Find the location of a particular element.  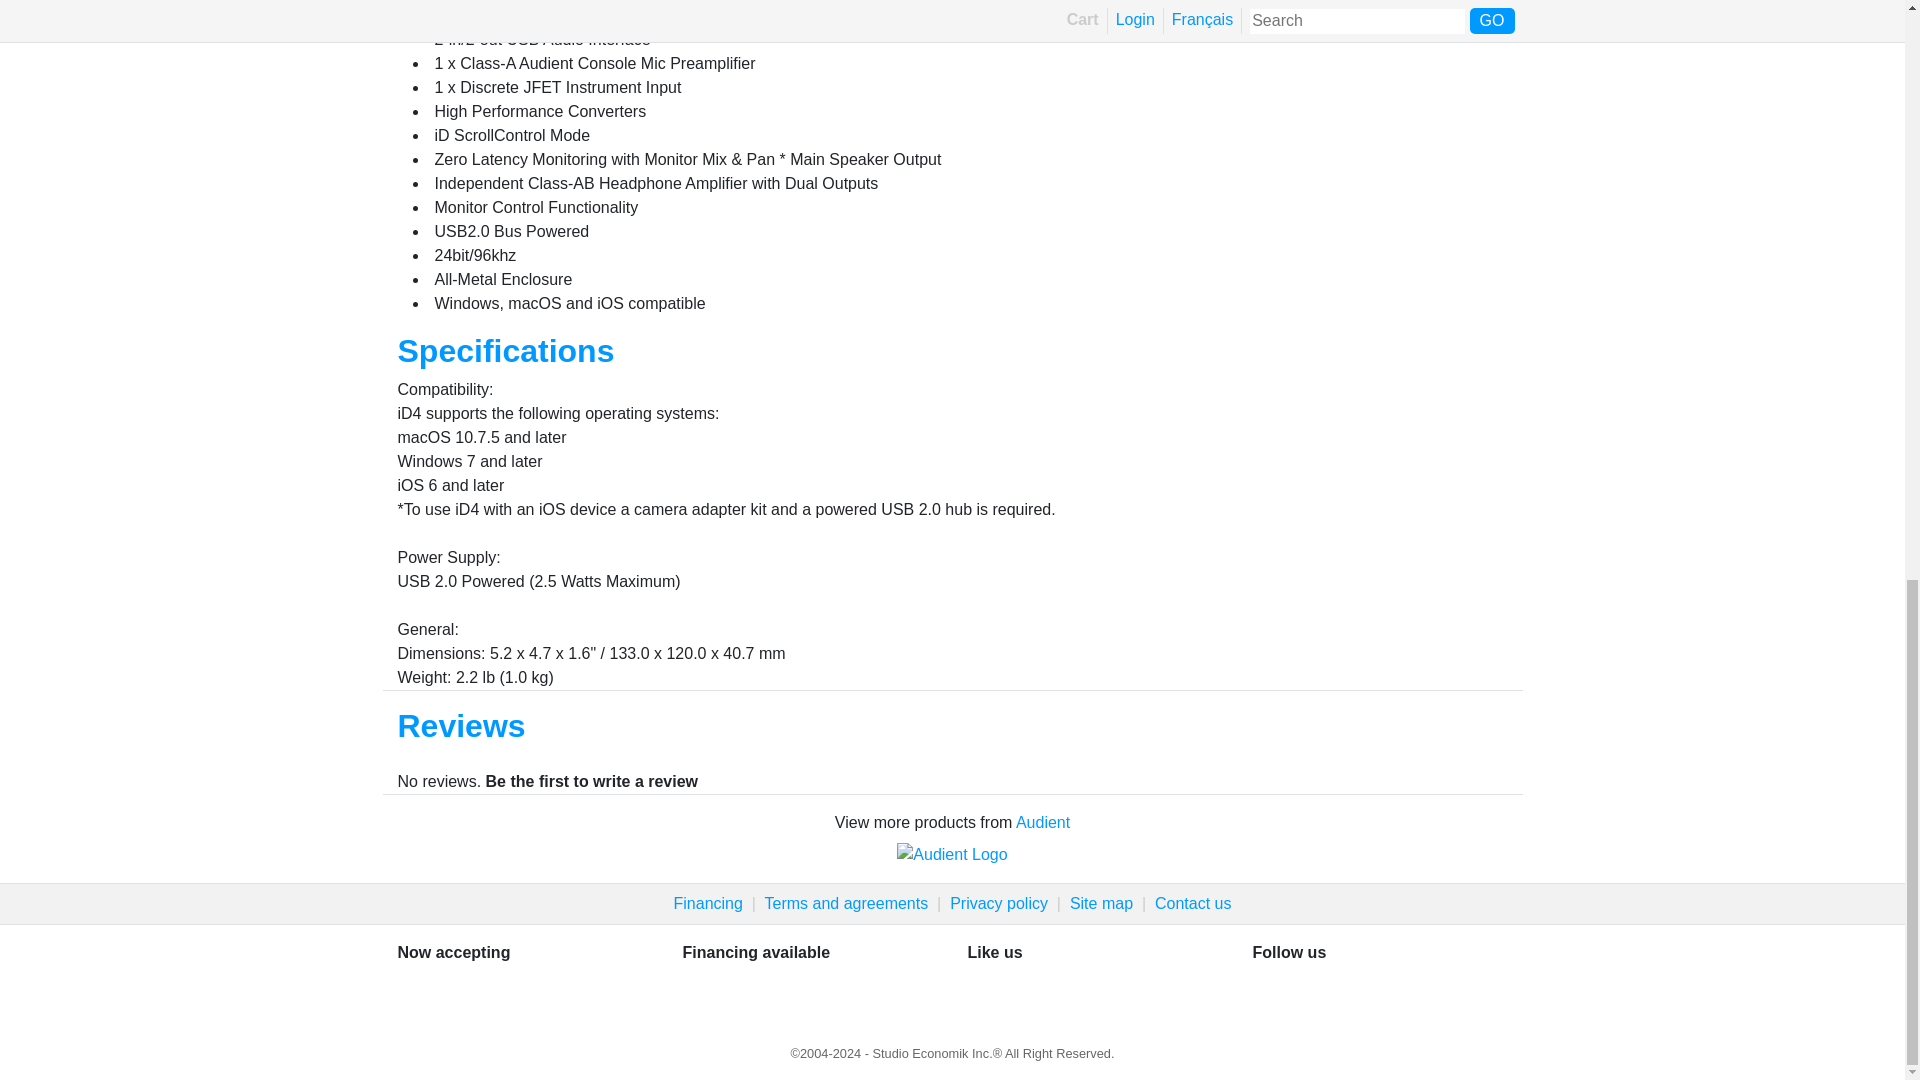

Be the first to write a review is located at coordinates (592, 781).